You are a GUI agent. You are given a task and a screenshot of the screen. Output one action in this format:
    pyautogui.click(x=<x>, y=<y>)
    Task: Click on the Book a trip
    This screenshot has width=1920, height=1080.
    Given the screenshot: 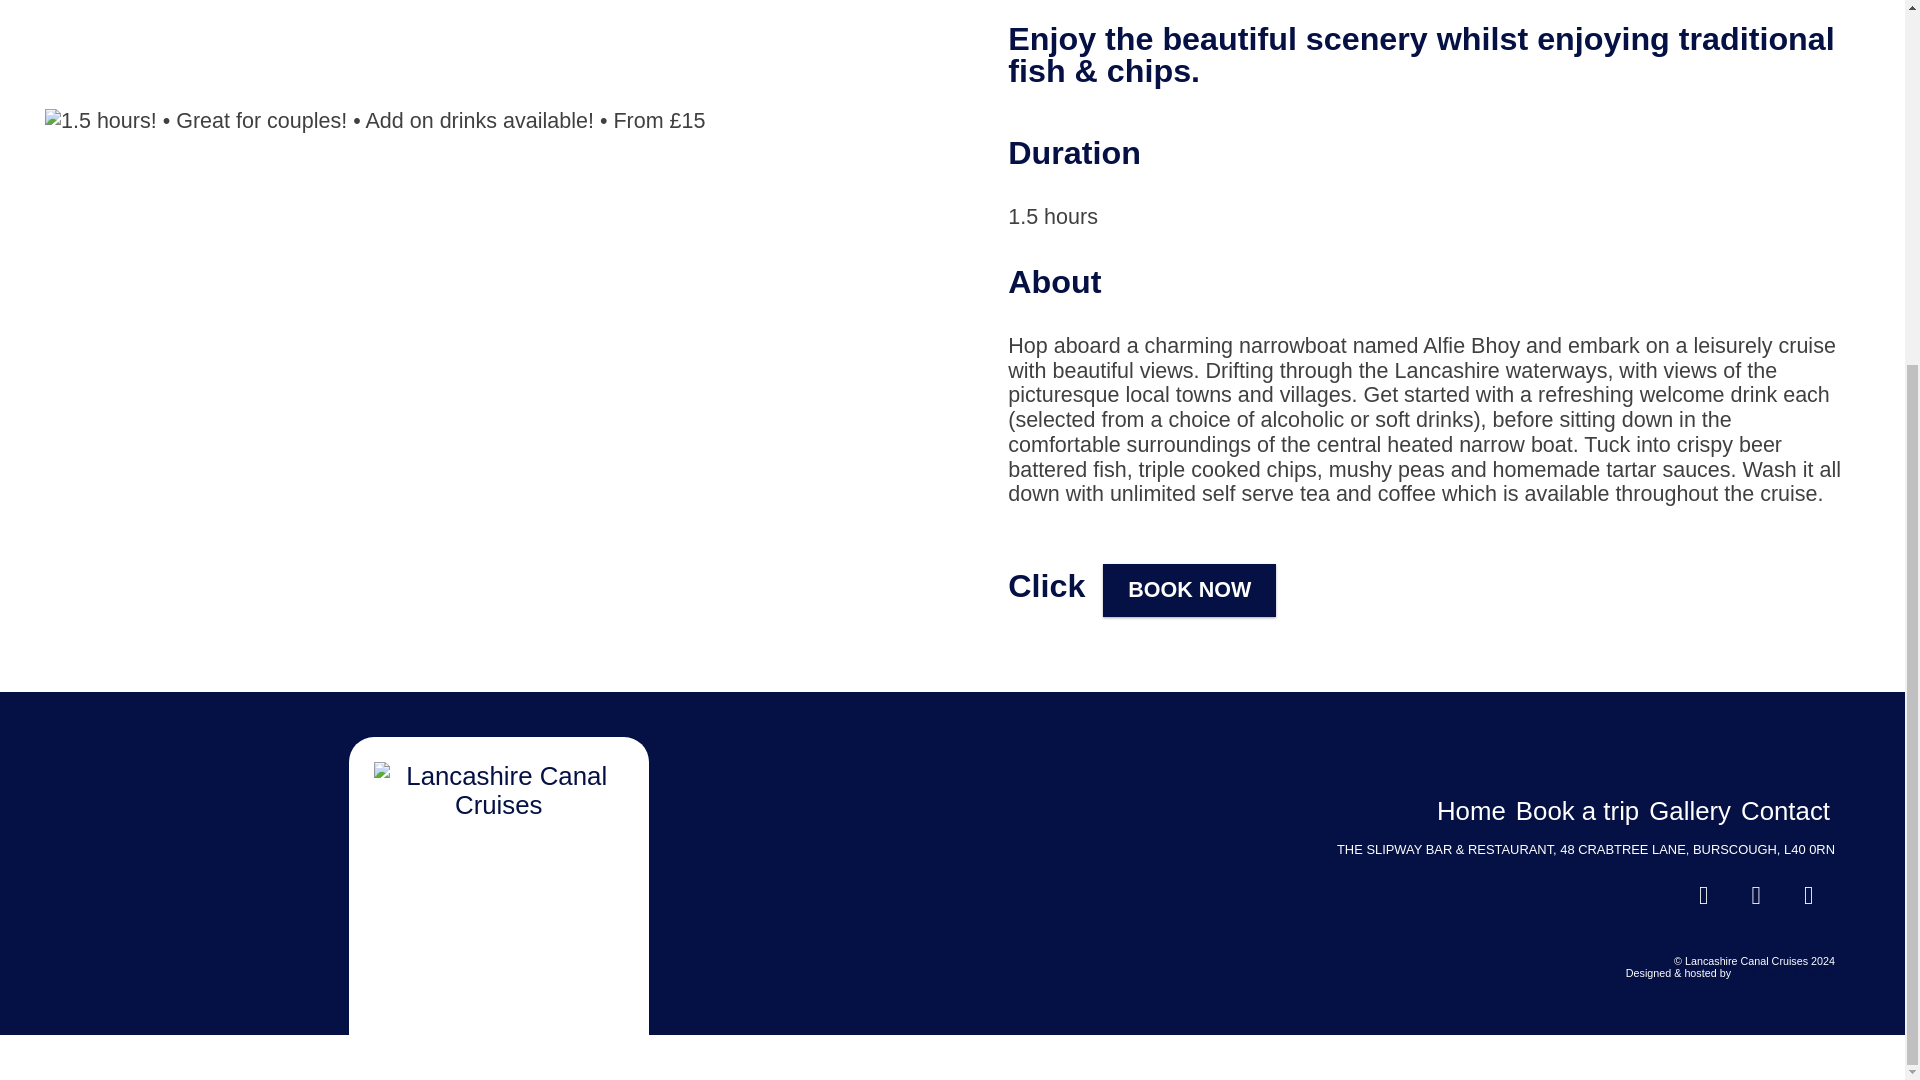 What is the action you would take?
    pyautogui.click(x=1578, y=811)
    